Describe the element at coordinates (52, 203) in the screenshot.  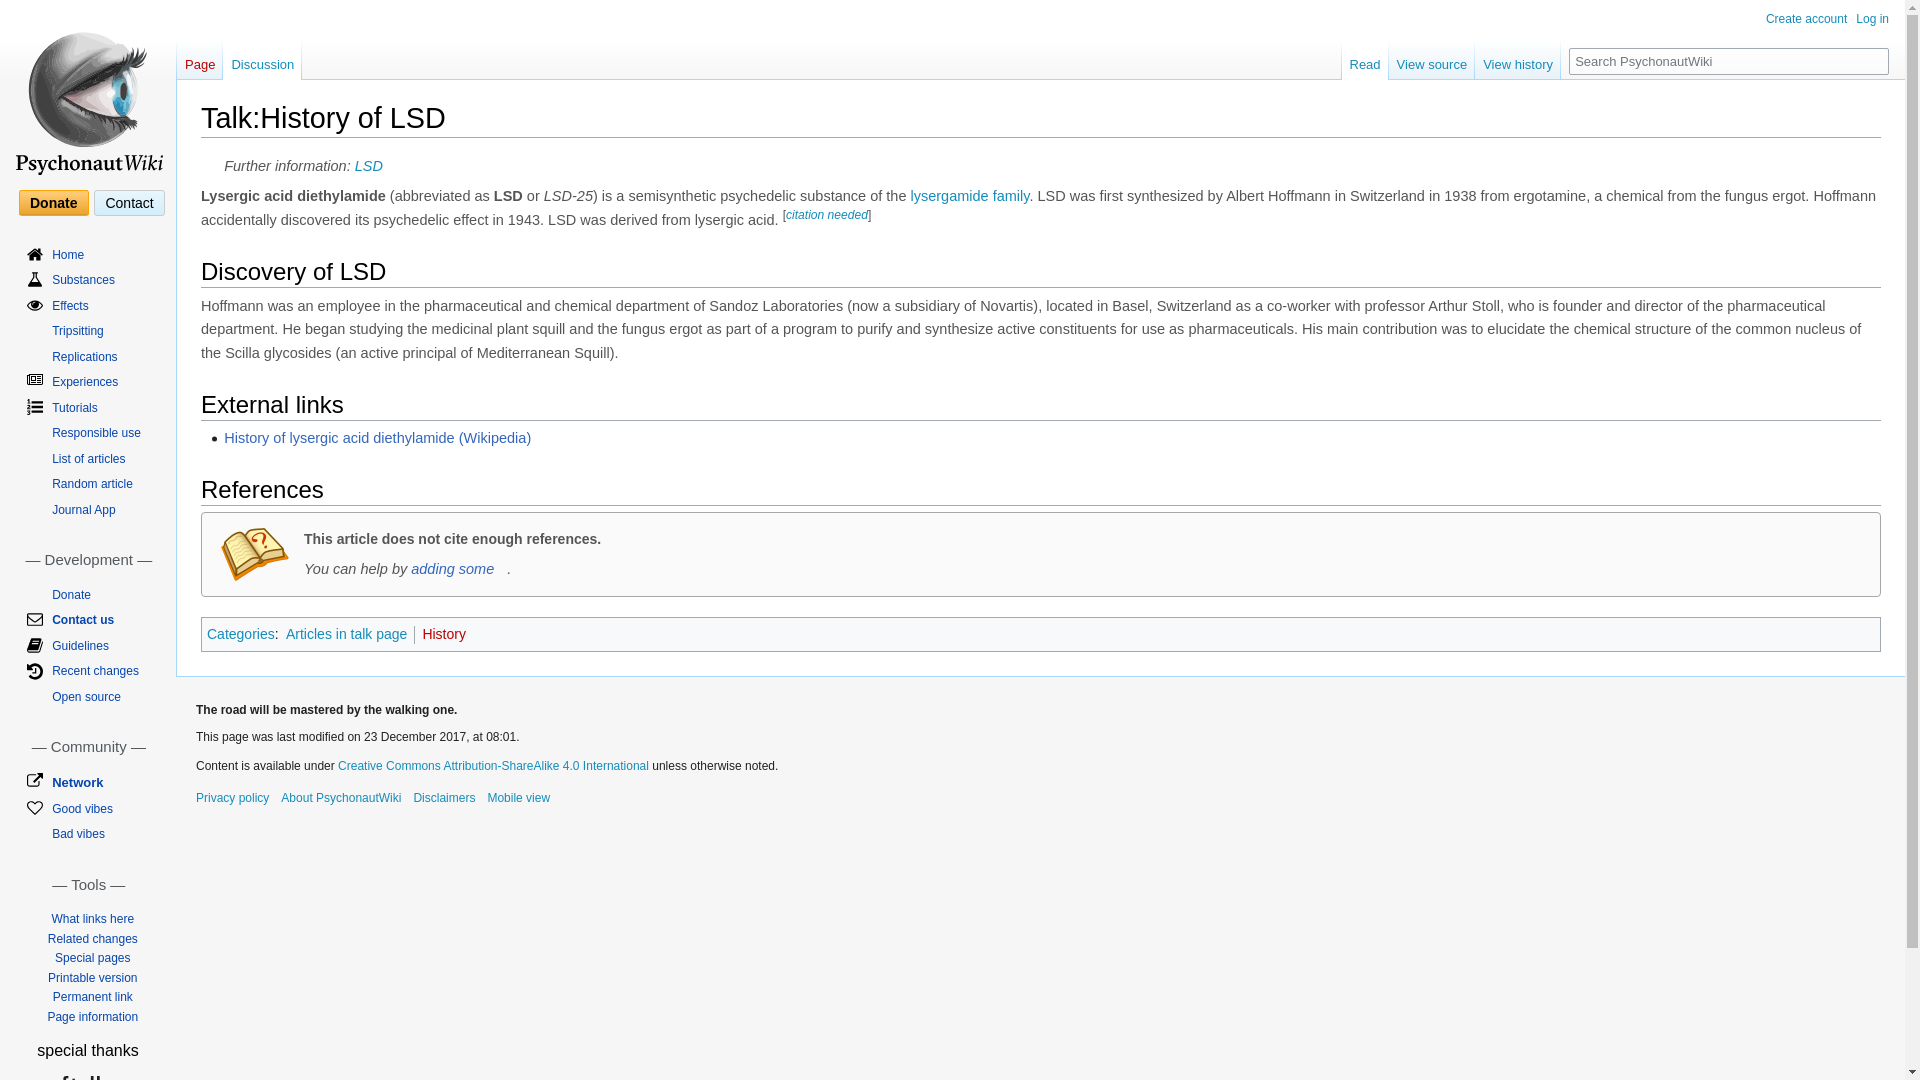
I see `Donate` at that location.